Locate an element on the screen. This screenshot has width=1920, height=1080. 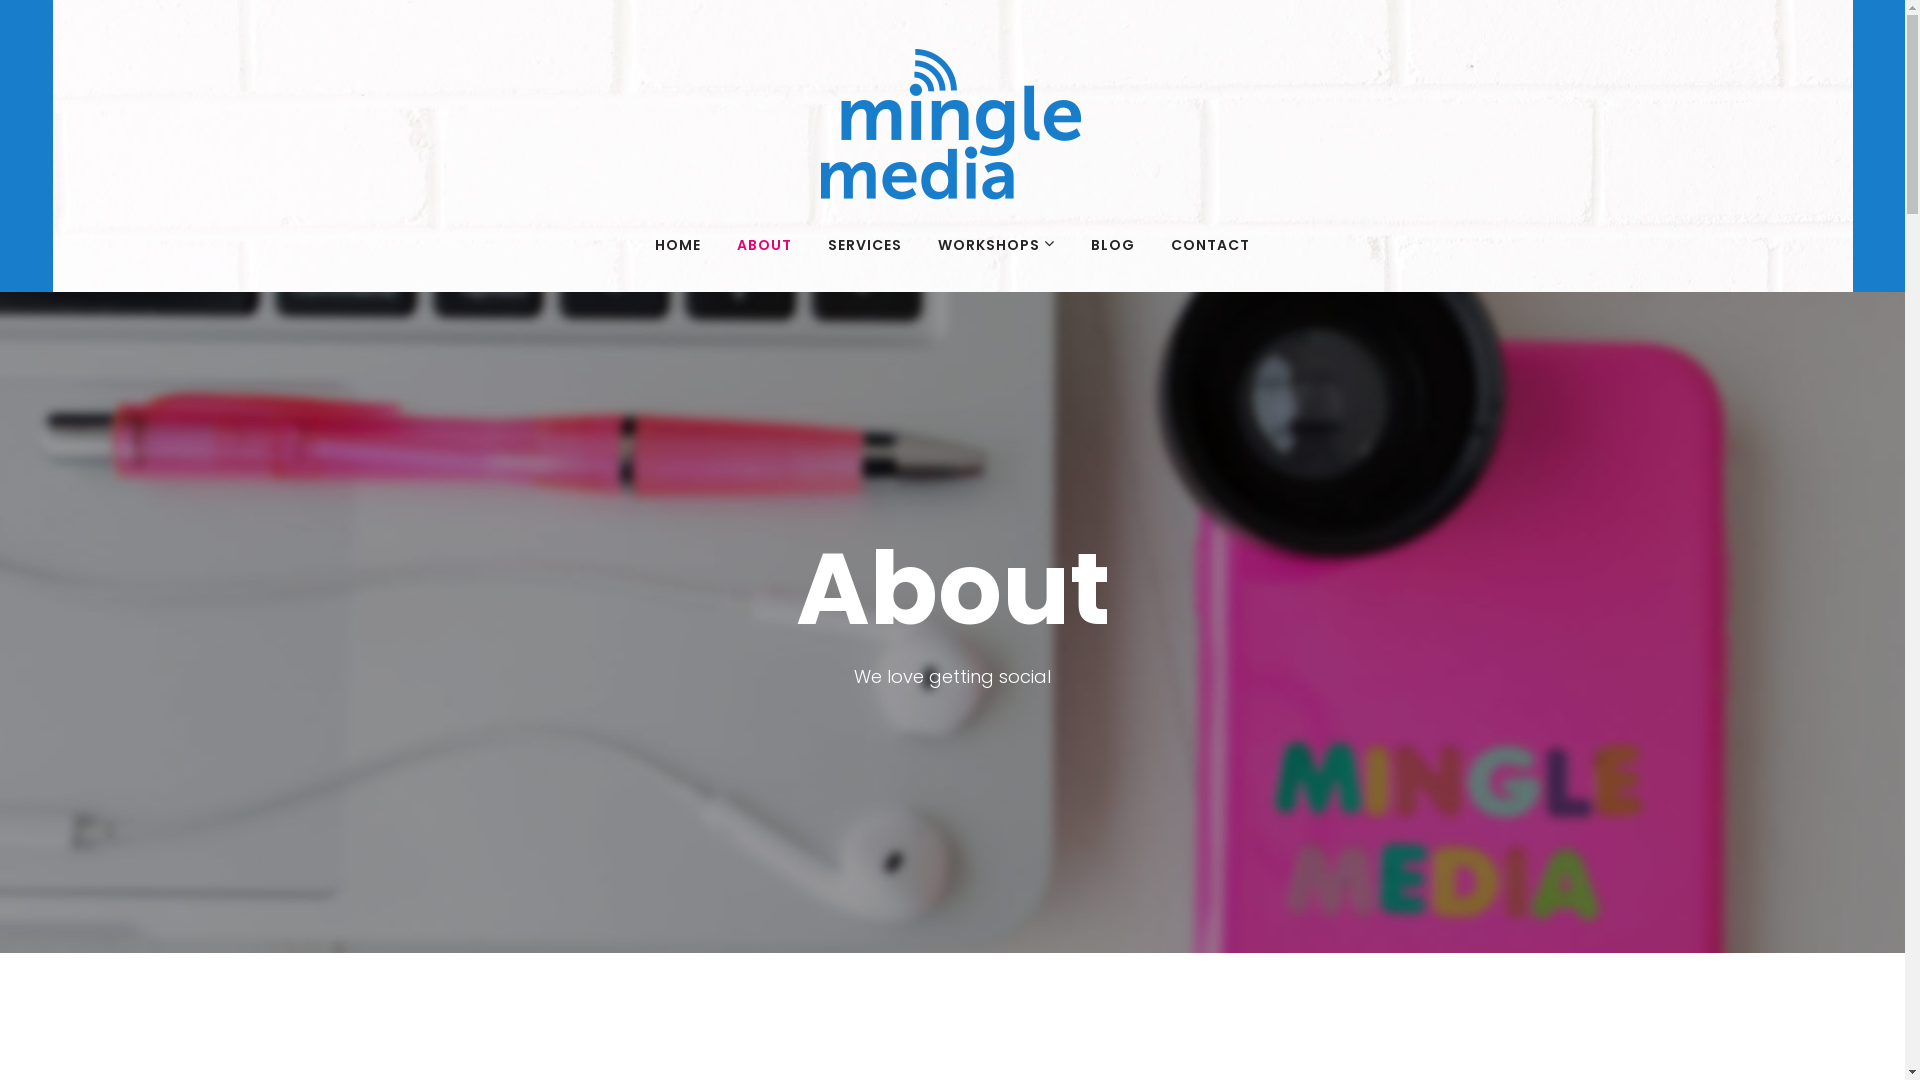
HOME is located at coordinates (678, 245).